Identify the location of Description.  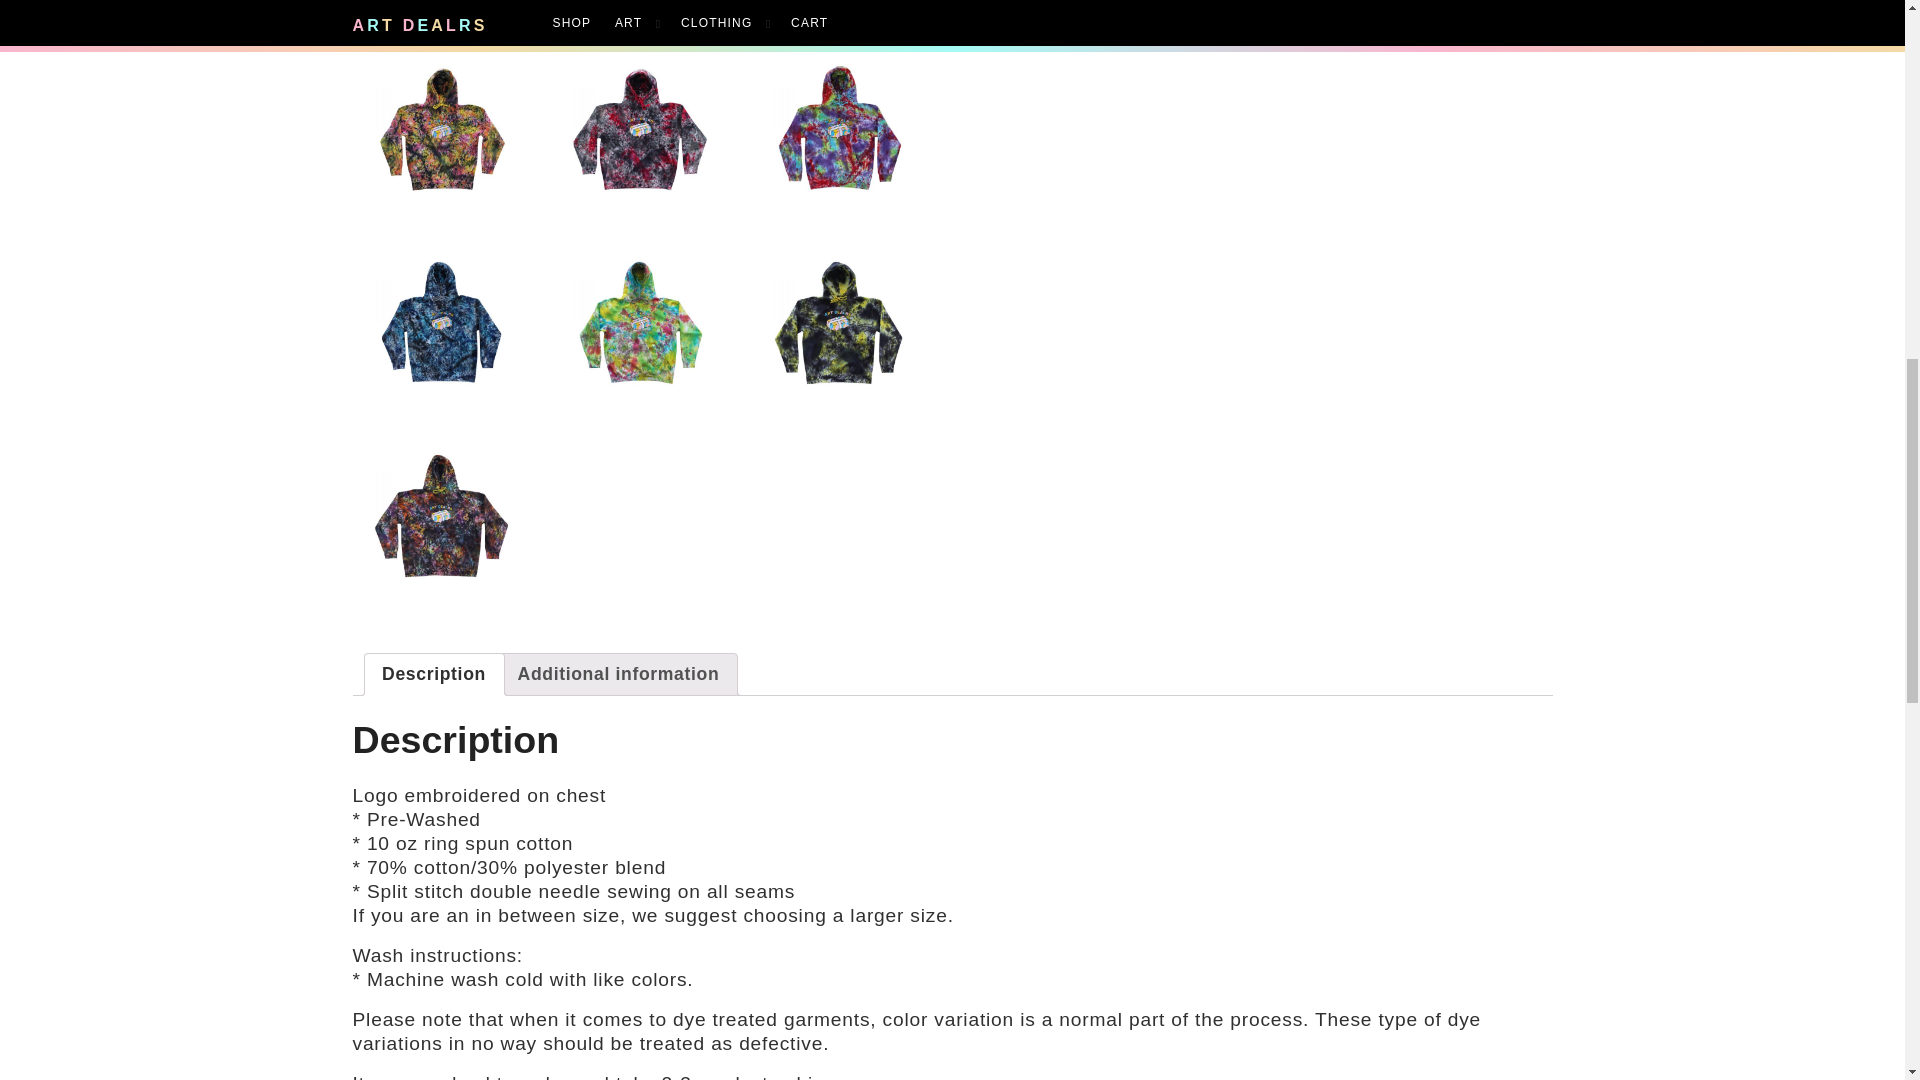
(434, 674).